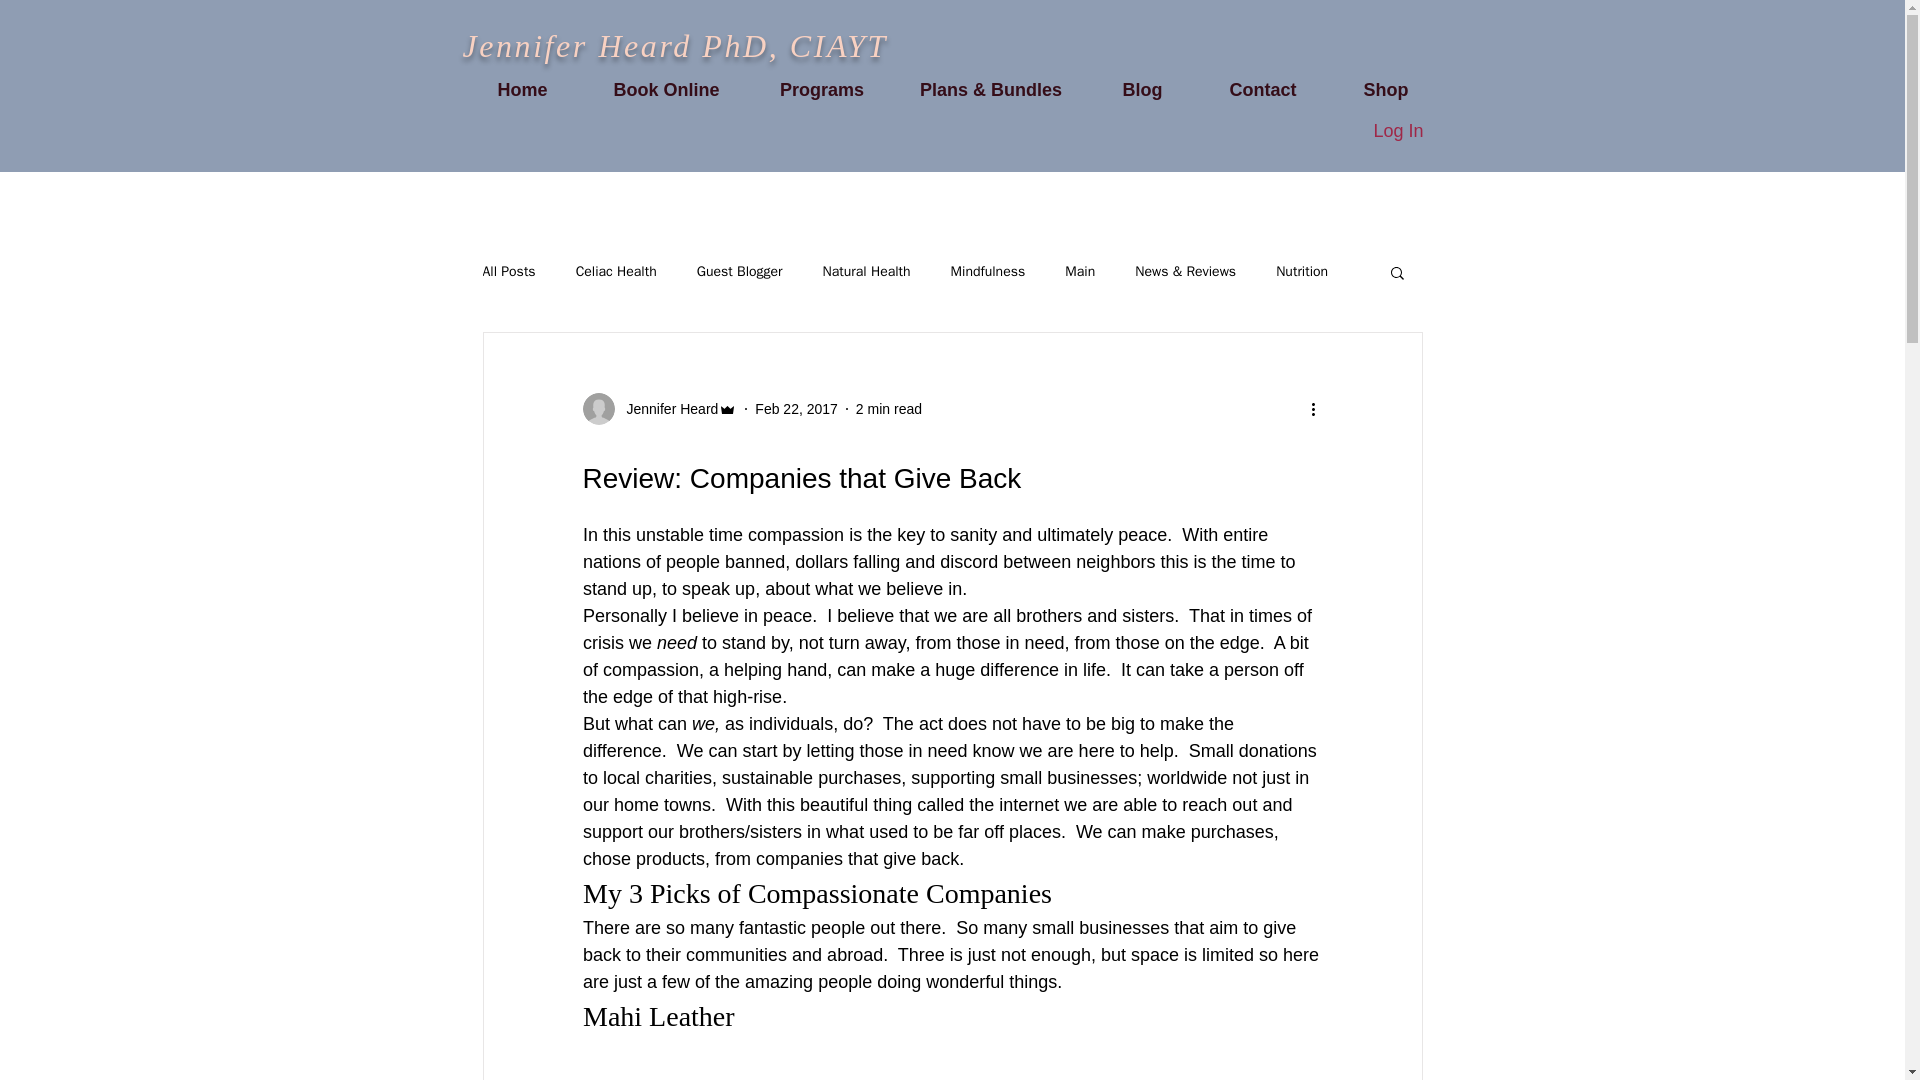 The image size is (1920, 1080). What do you see at coordinates (1398, 132) in the screenshot?
I see `Log In` at bounding box center [1398, 132].